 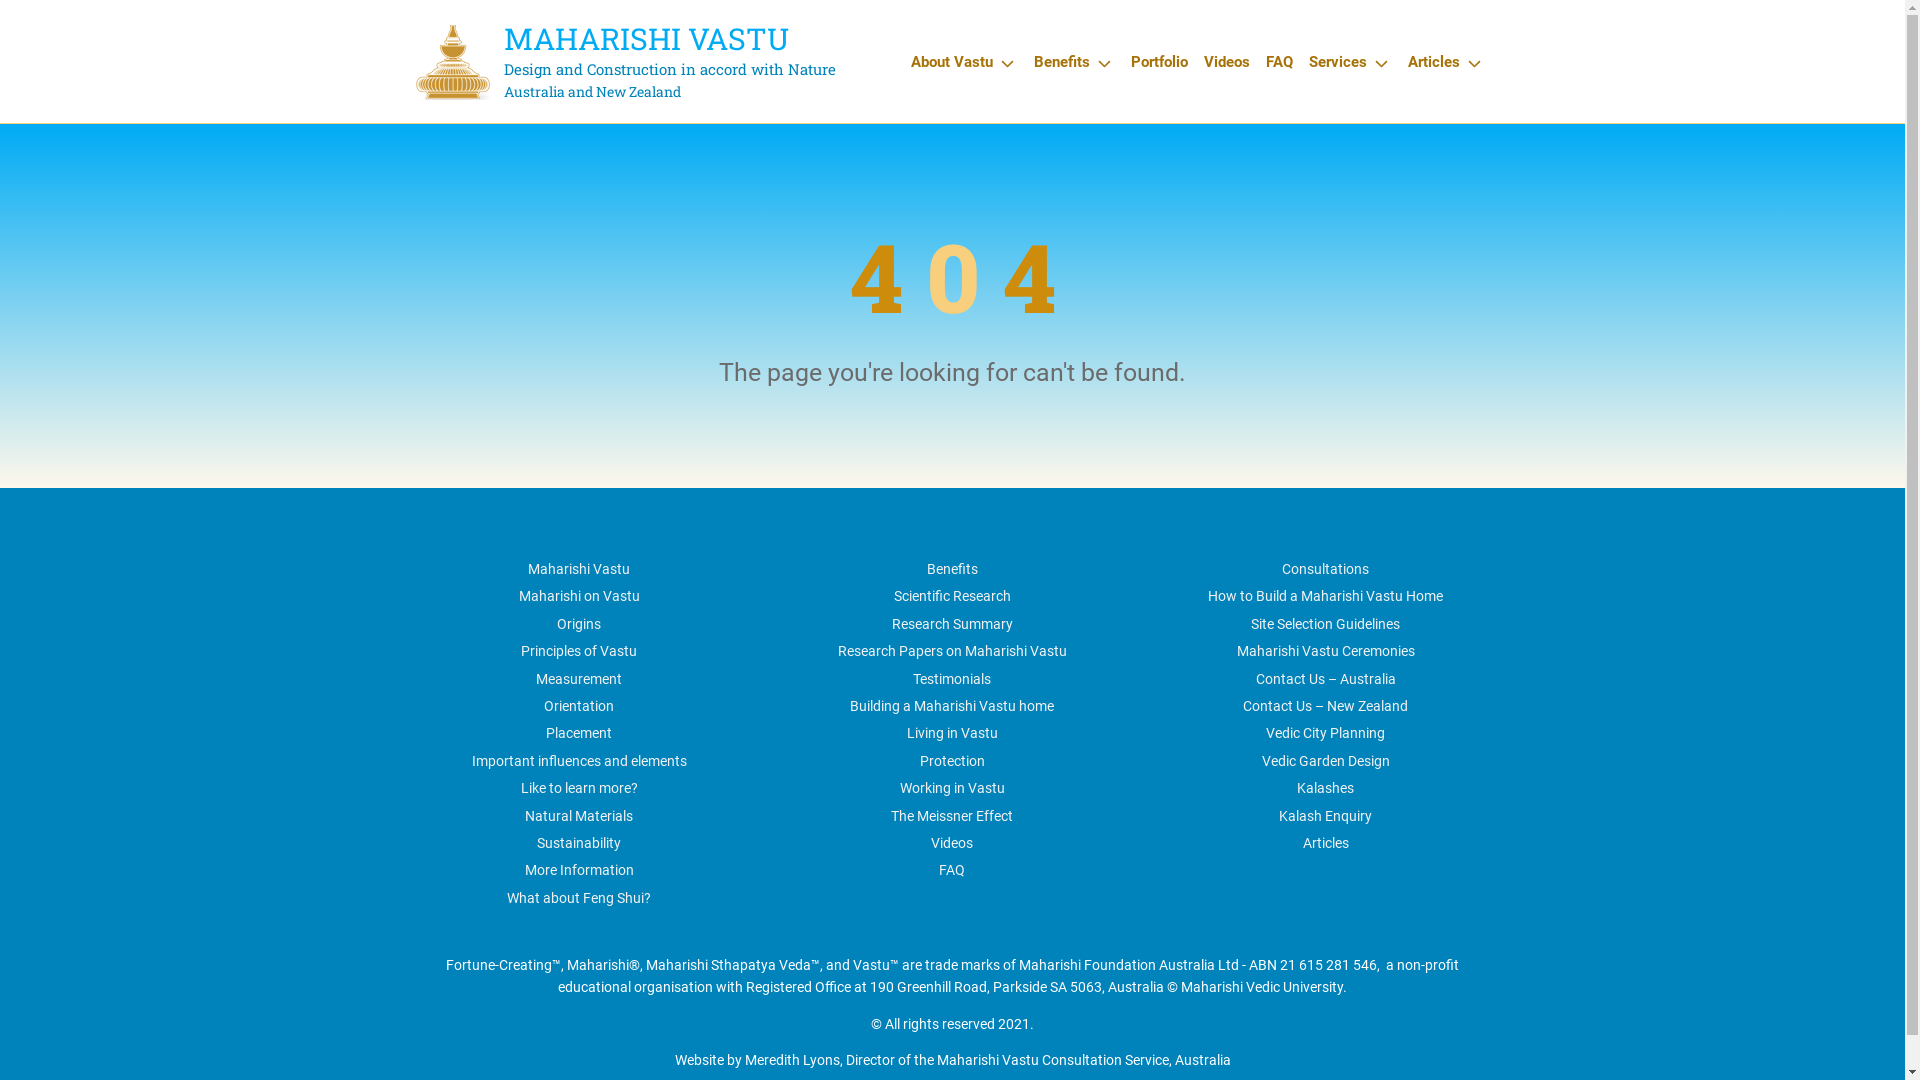 I want to click on Consultations, so click(x=1326, y=569).